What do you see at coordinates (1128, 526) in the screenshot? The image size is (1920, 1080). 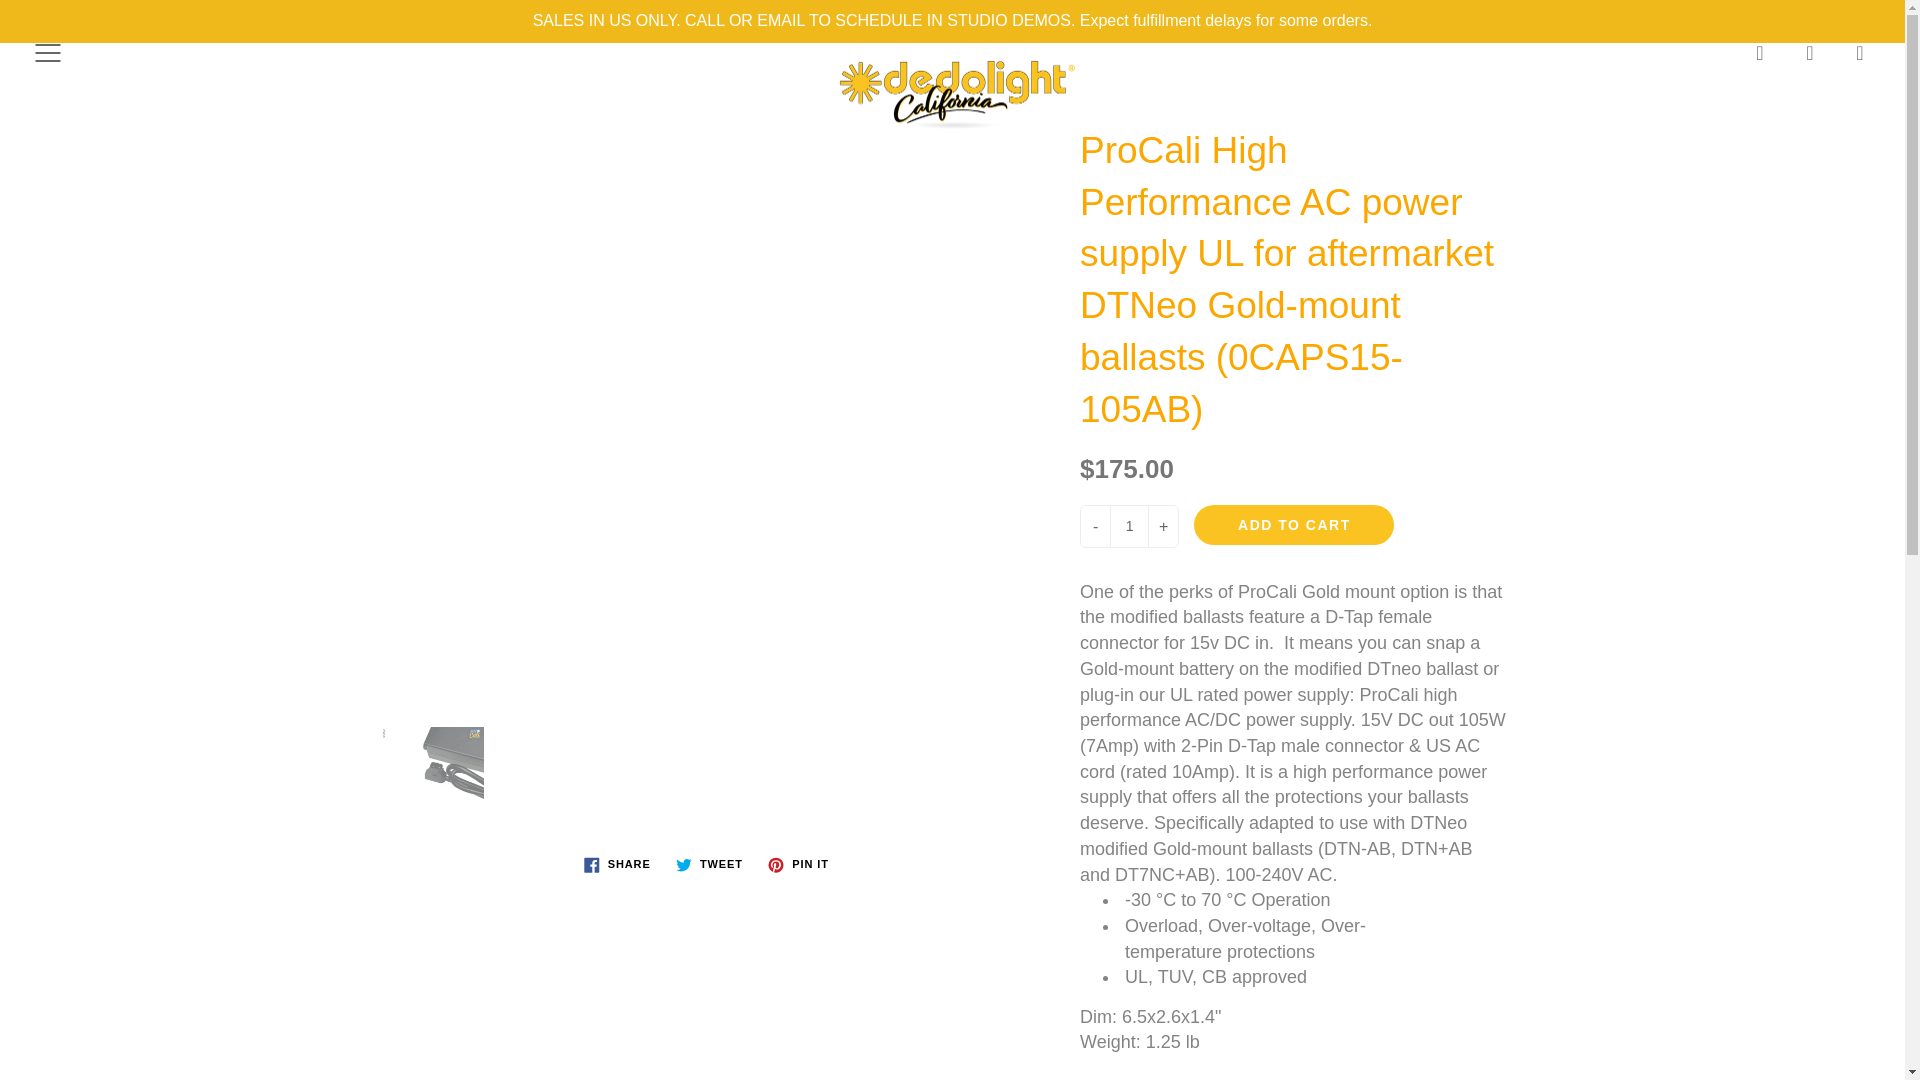 I see `1` at bounding box center [1128, 526].